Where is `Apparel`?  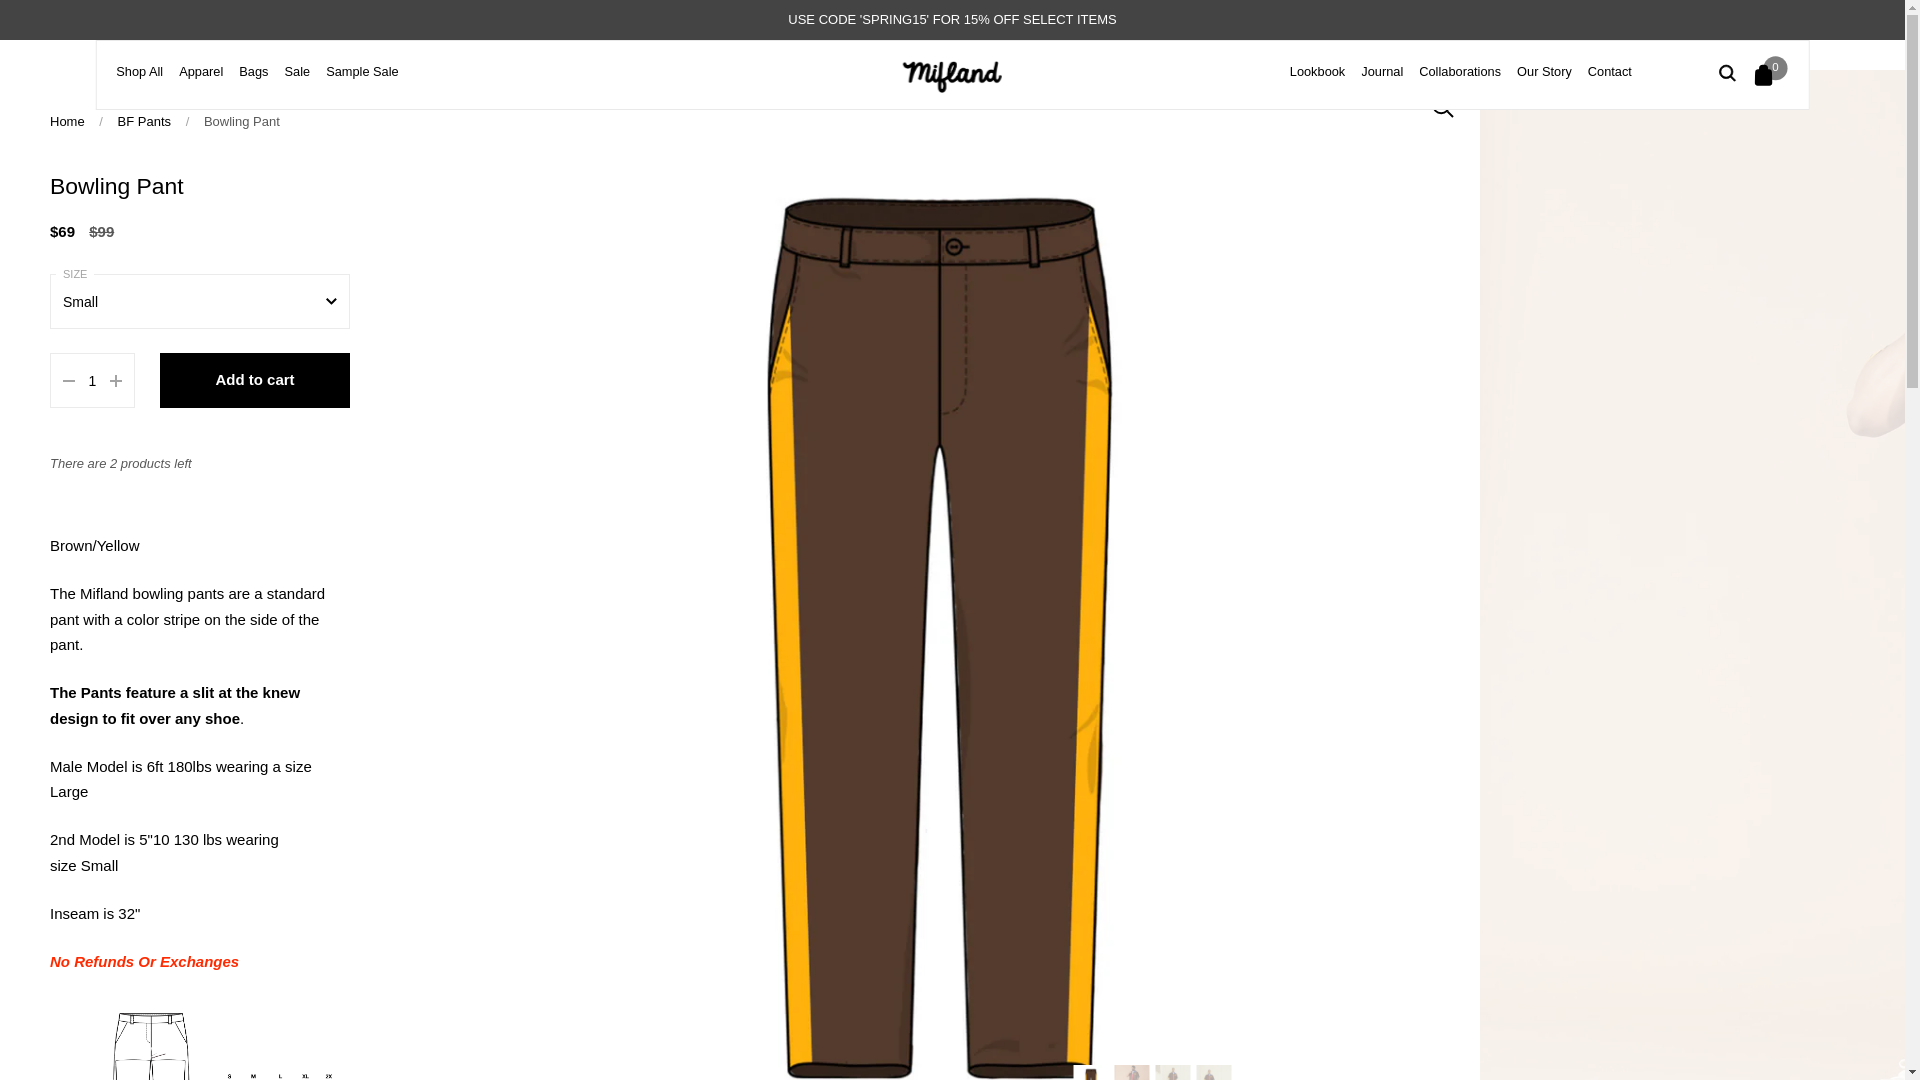
Apparel is located at coordinates (200, 80).